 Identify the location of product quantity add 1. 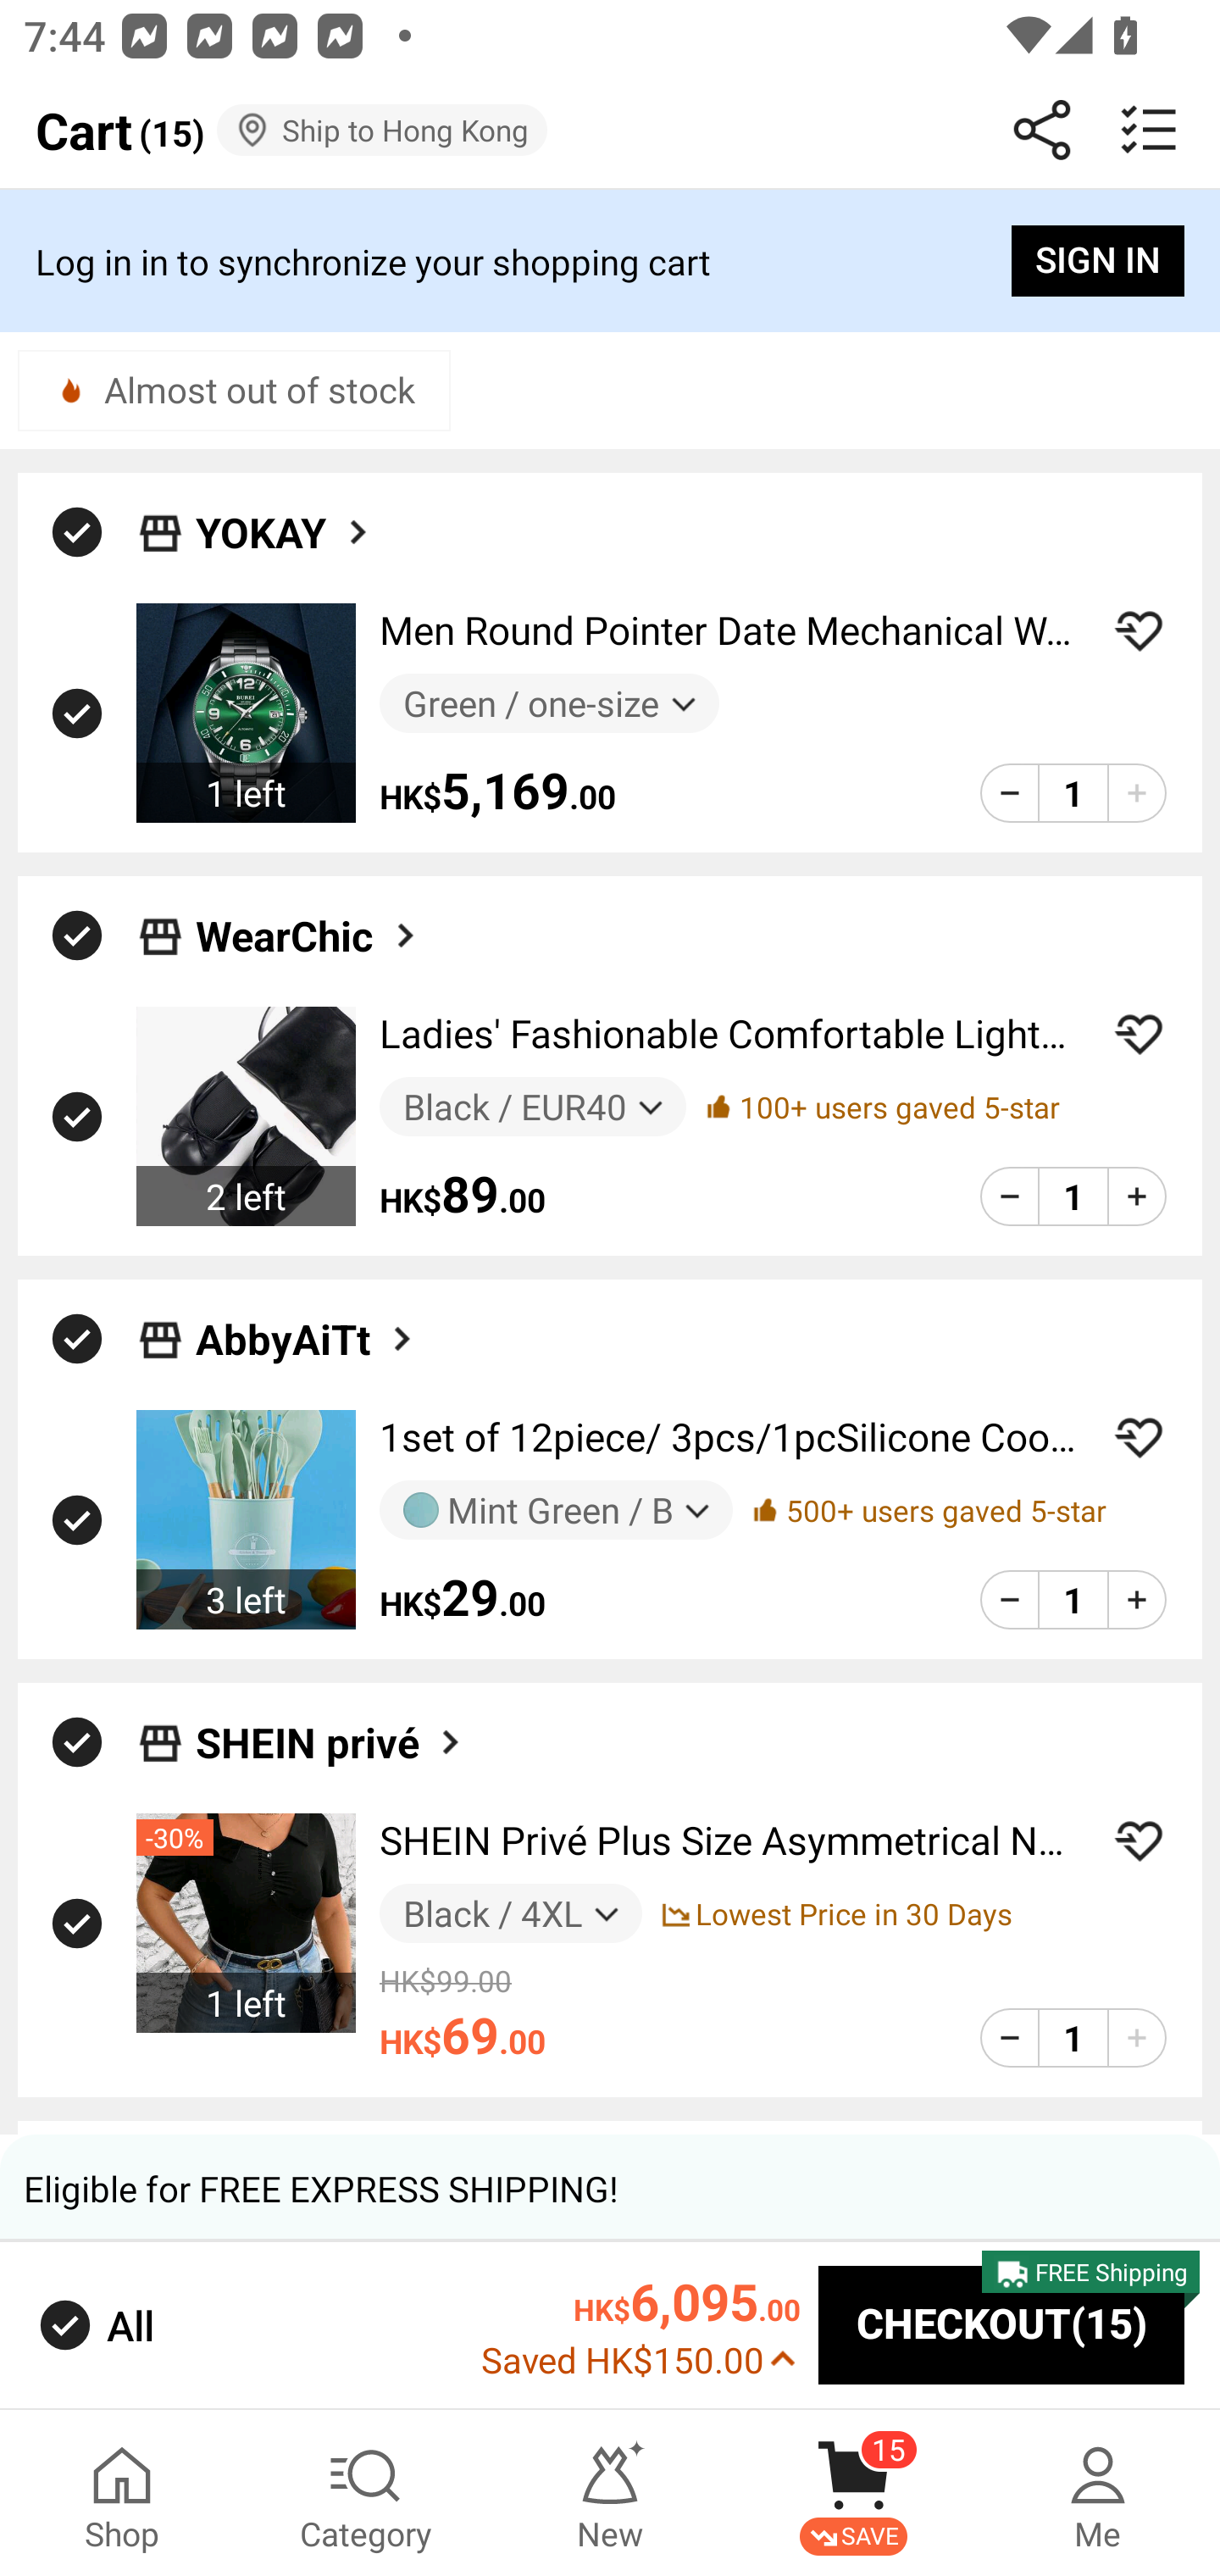
(1137, 791).